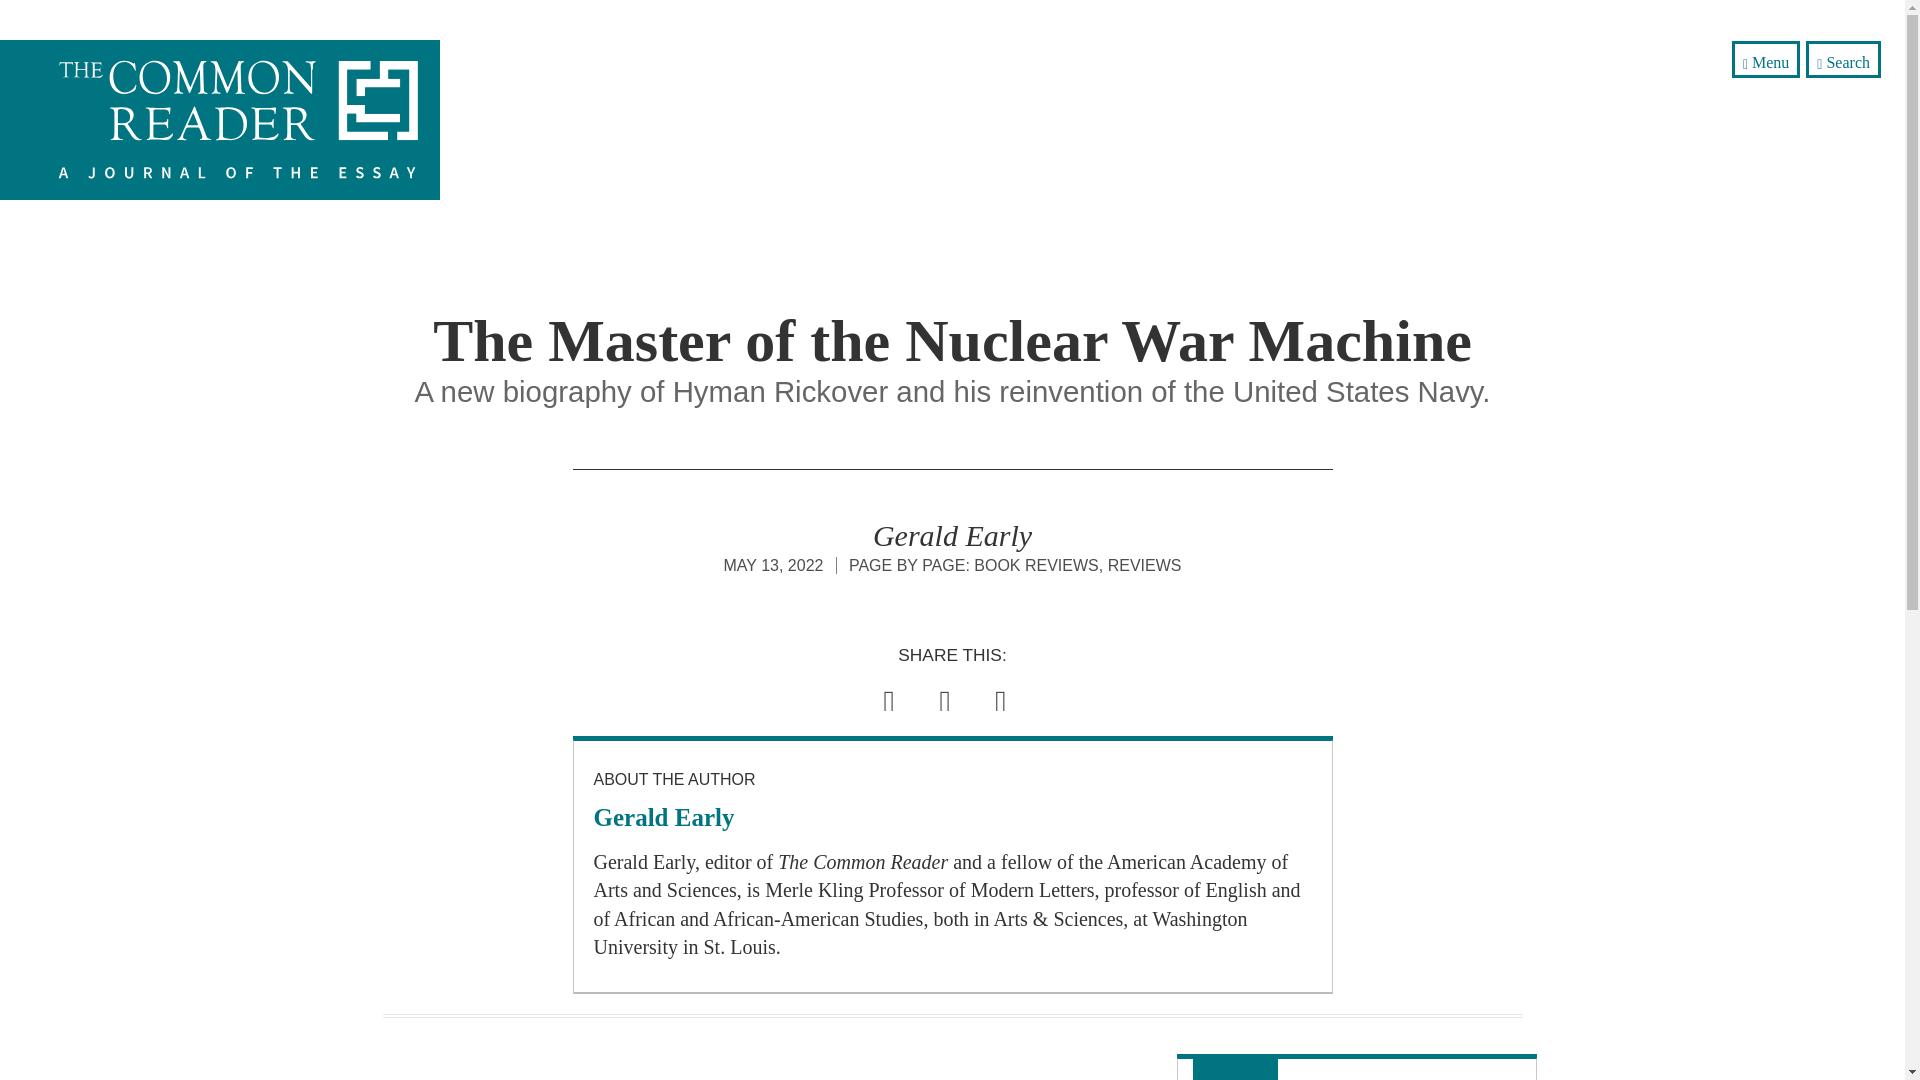 The height and width of the screenshot is (1080, 1920). I want to click on Search, so click(1844, 59).